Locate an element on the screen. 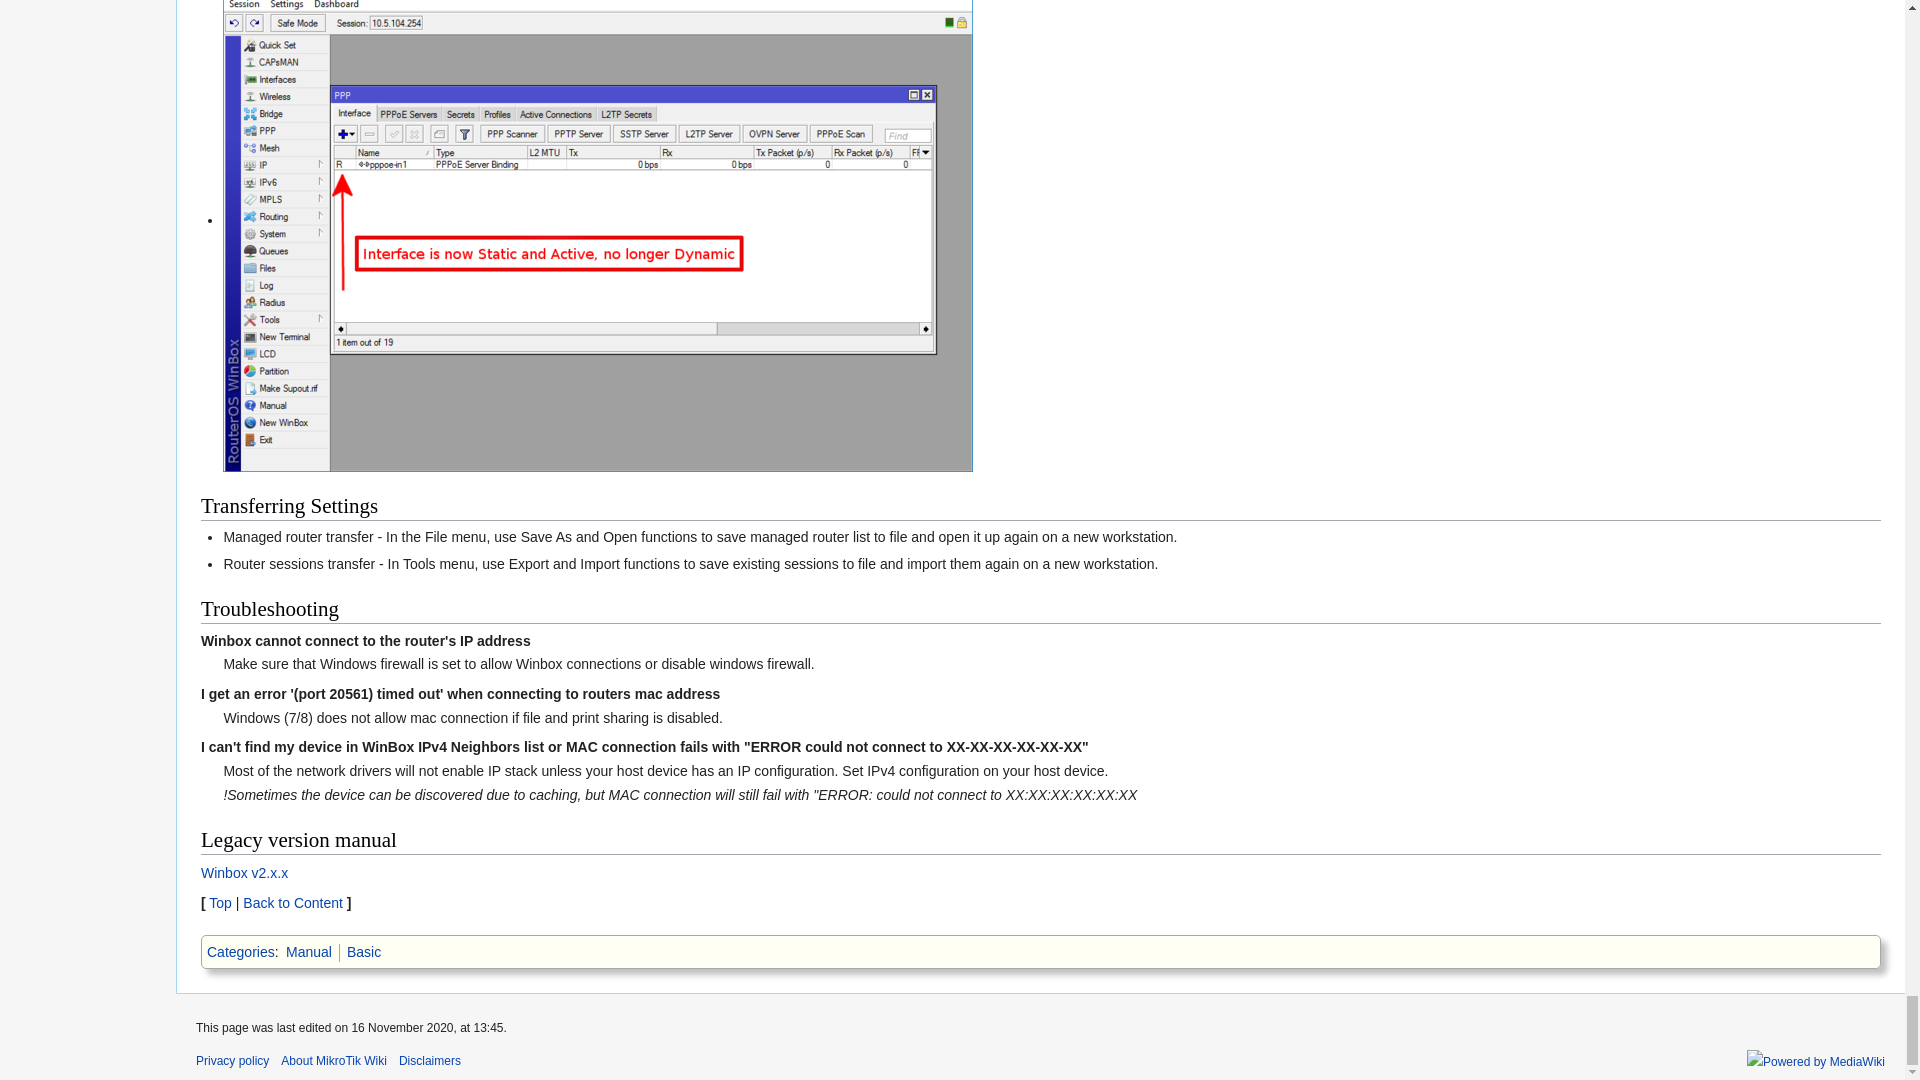 The height and width of the screenshot is (1080, 1920). Manual:TOC is located at coordinates (293, 903).